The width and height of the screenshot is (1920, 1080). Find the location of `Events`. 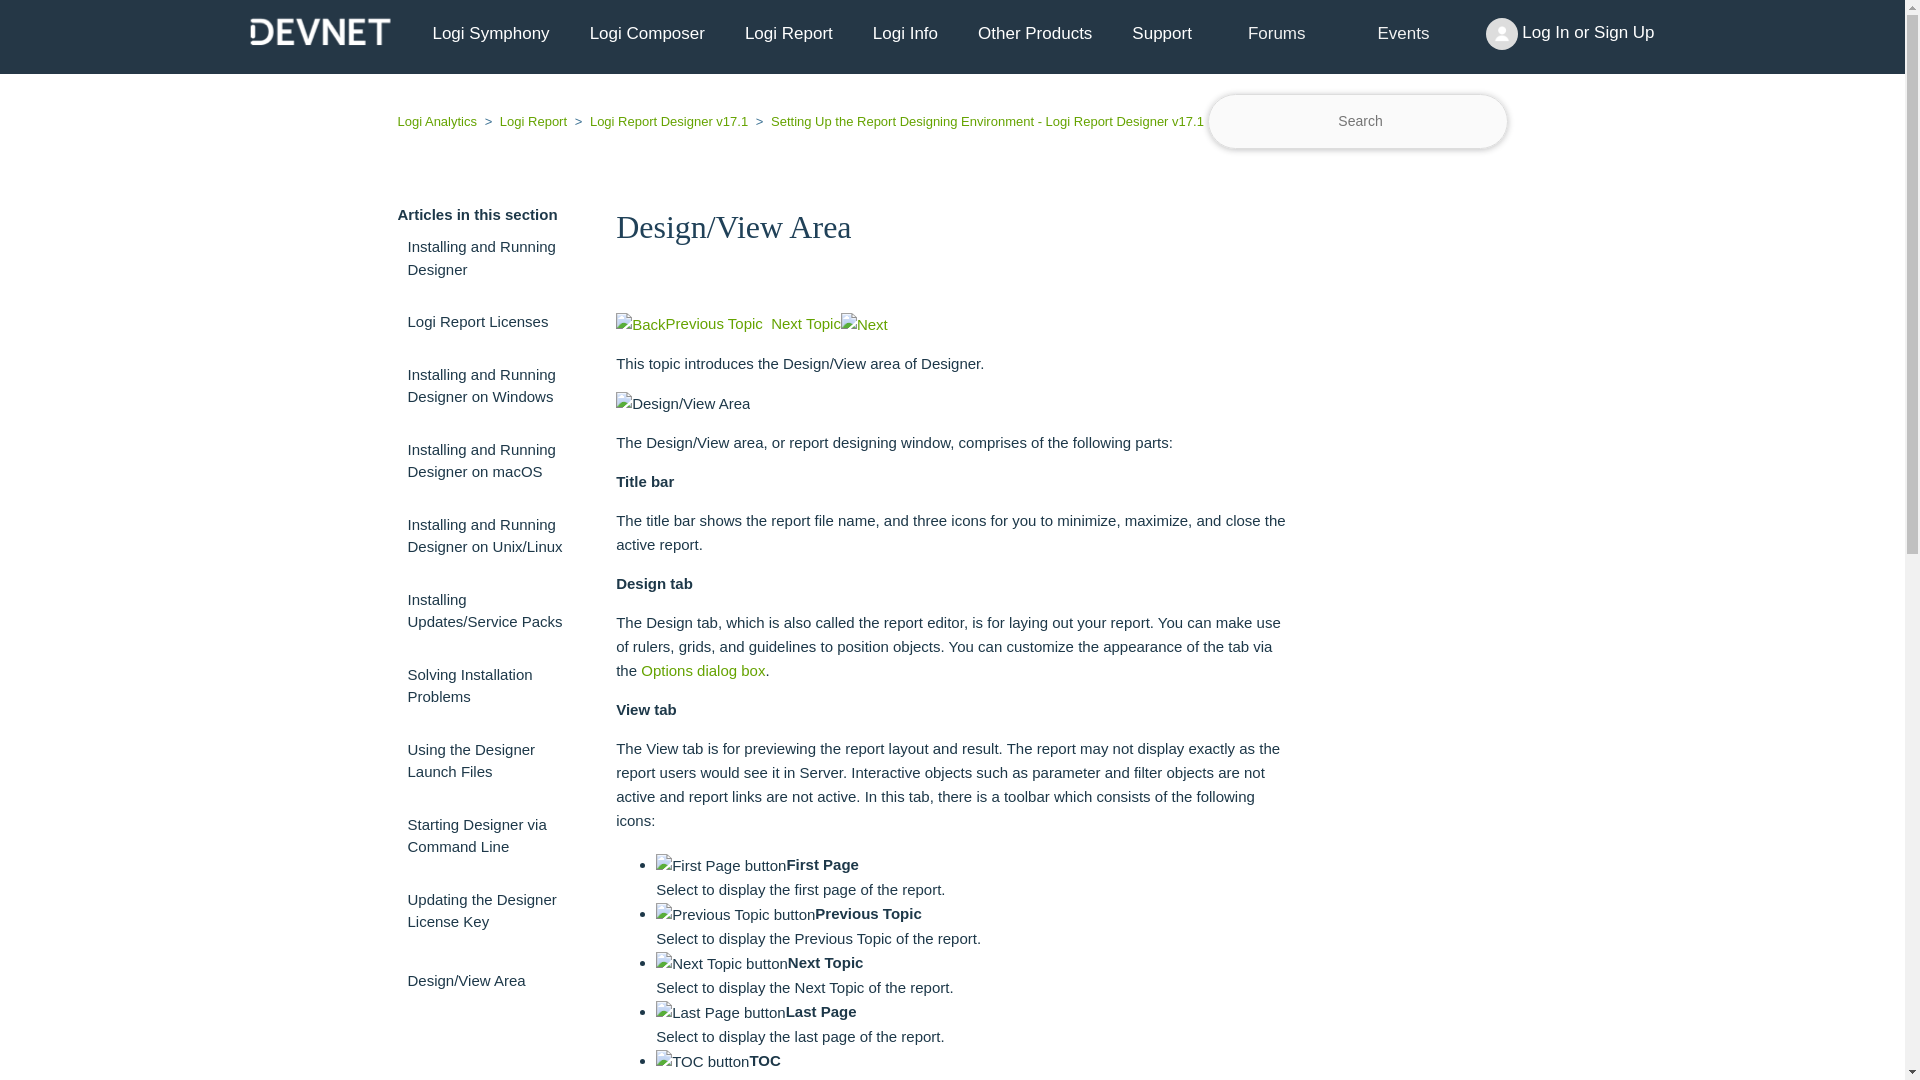

Events is located at coordinates (1403, 33).